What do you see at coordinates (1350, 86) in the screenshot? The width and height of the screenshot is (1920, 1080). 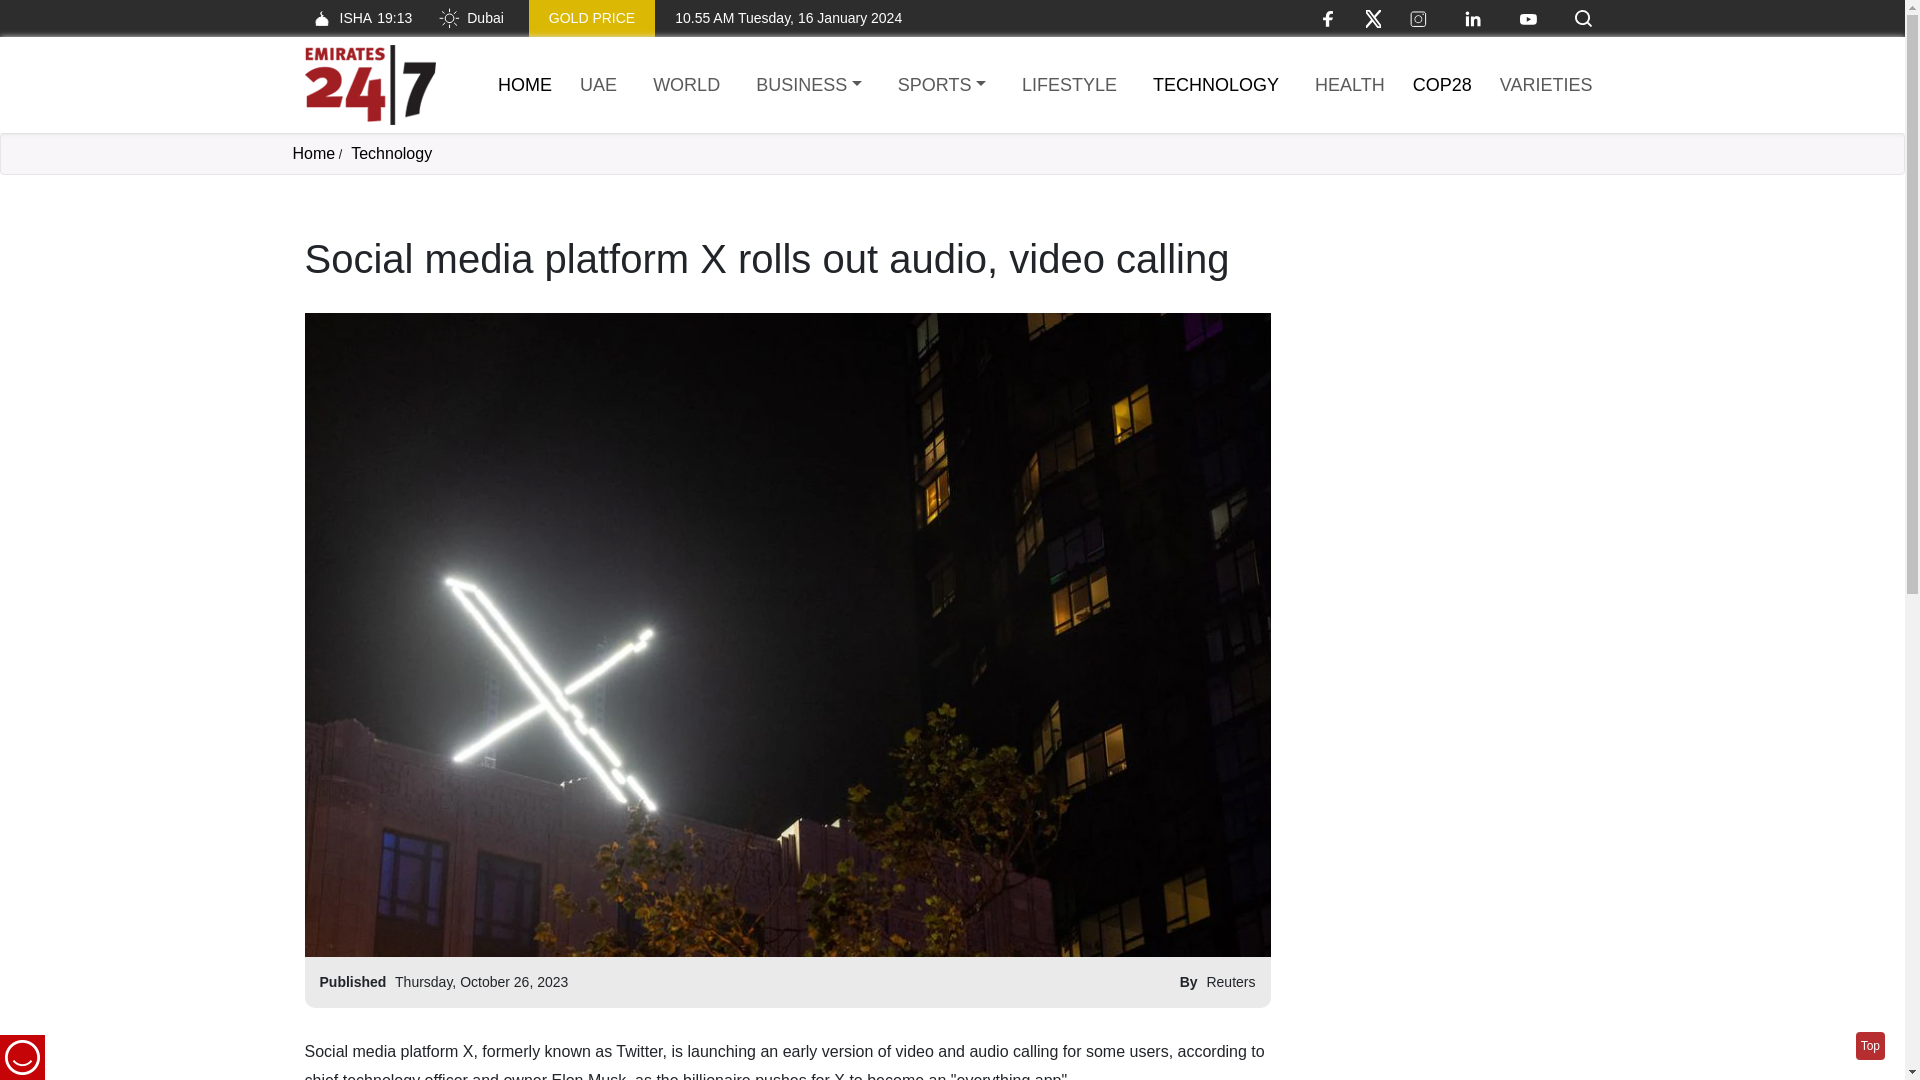 I see `HEALTH` at bounding box center [1350, 86].